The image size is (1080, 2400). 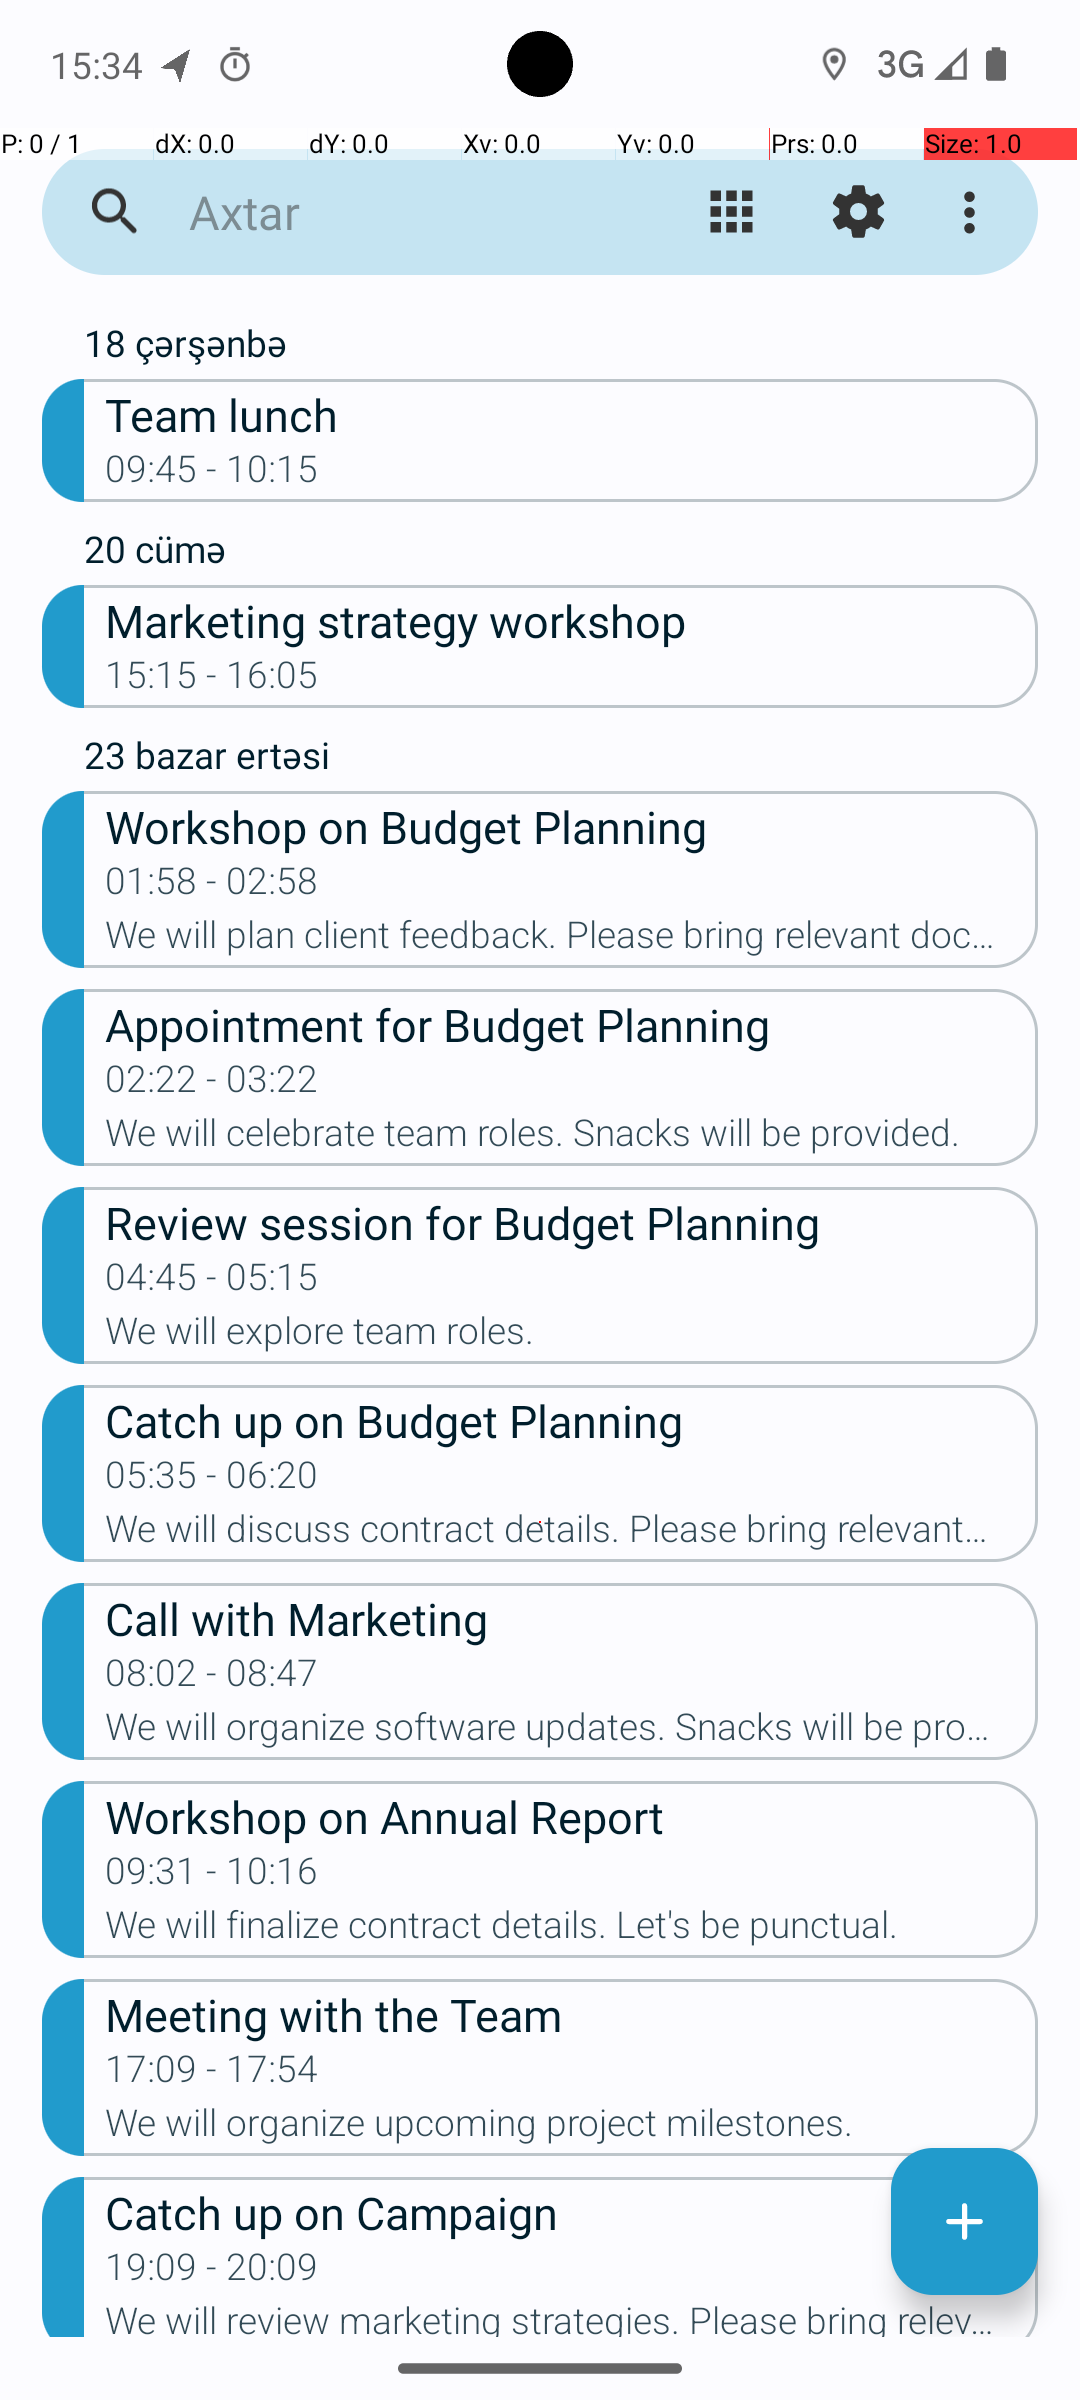 I want to click on 23 bazar ertəsi, so click(x=561, y=760).